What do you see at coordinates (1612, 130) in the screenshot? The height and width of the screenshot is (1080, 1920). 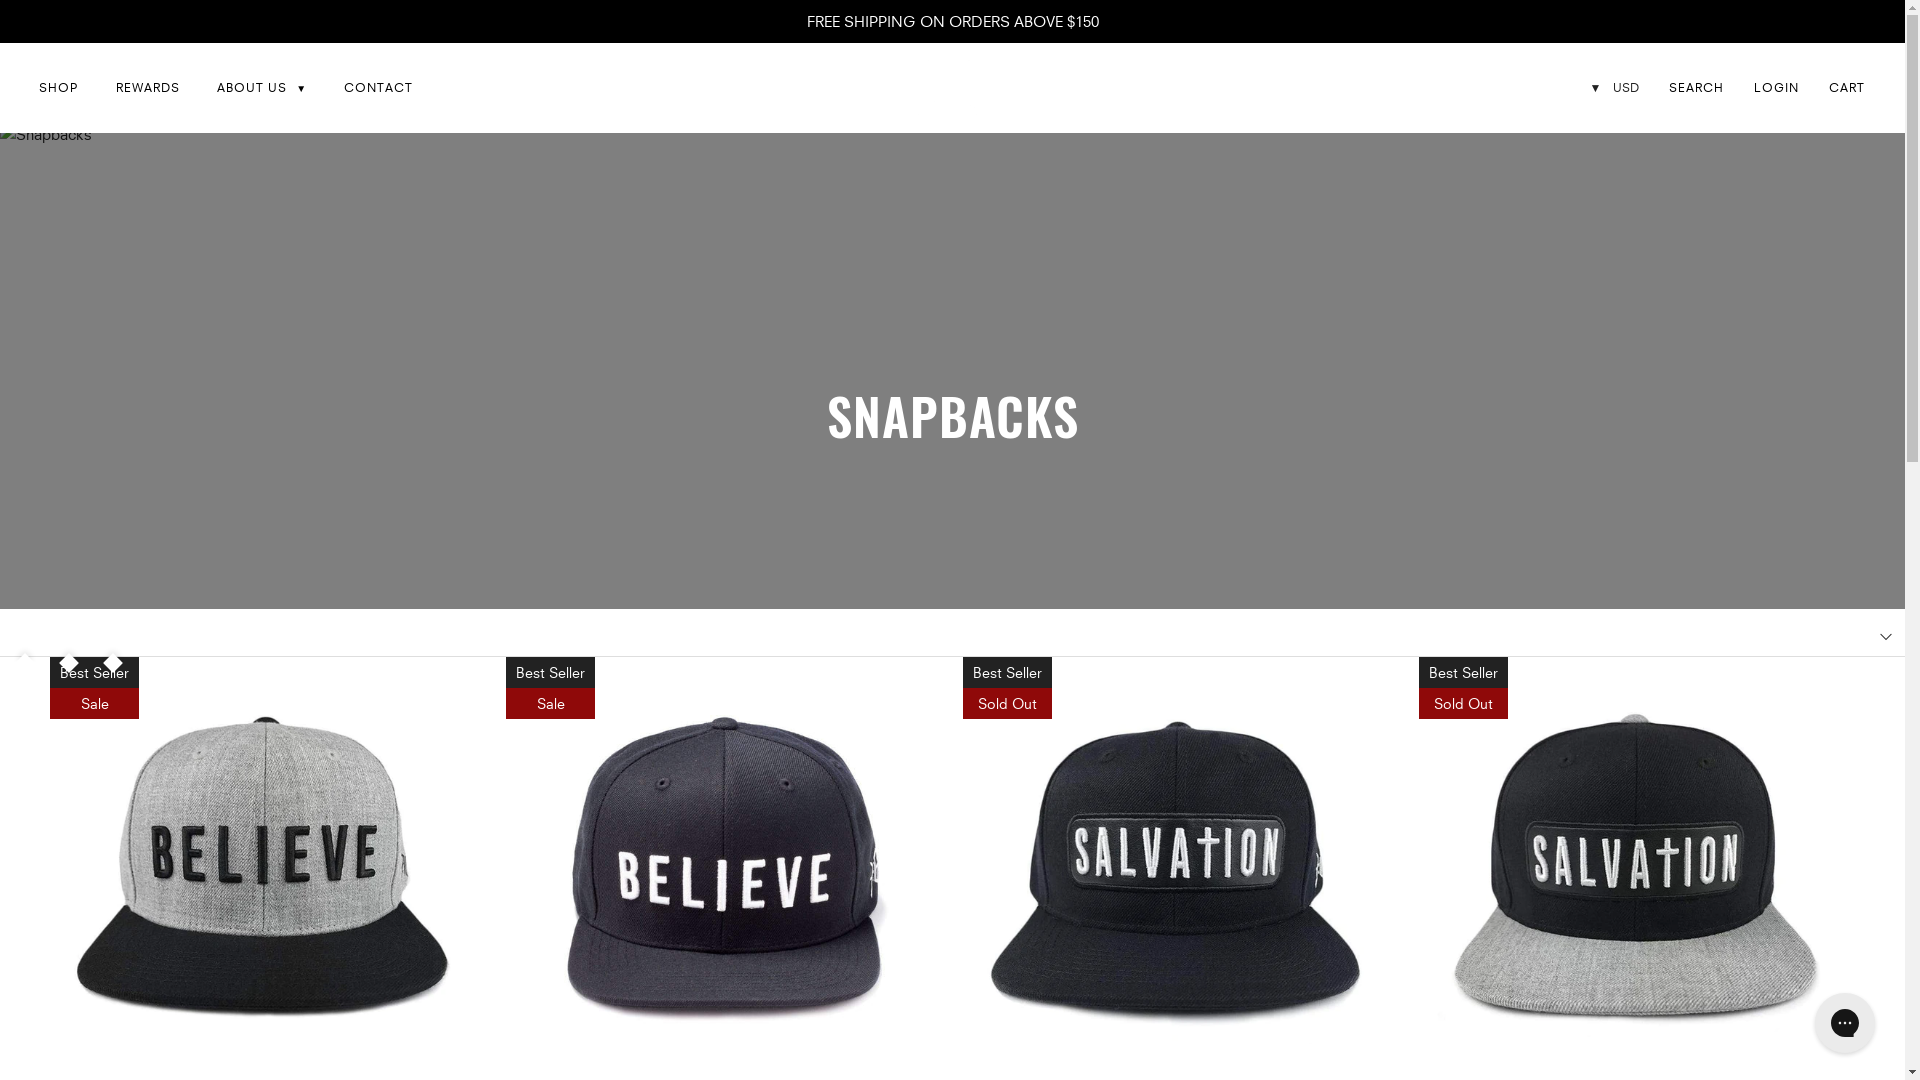 I see `USD` at bounding box center [1612, 130].